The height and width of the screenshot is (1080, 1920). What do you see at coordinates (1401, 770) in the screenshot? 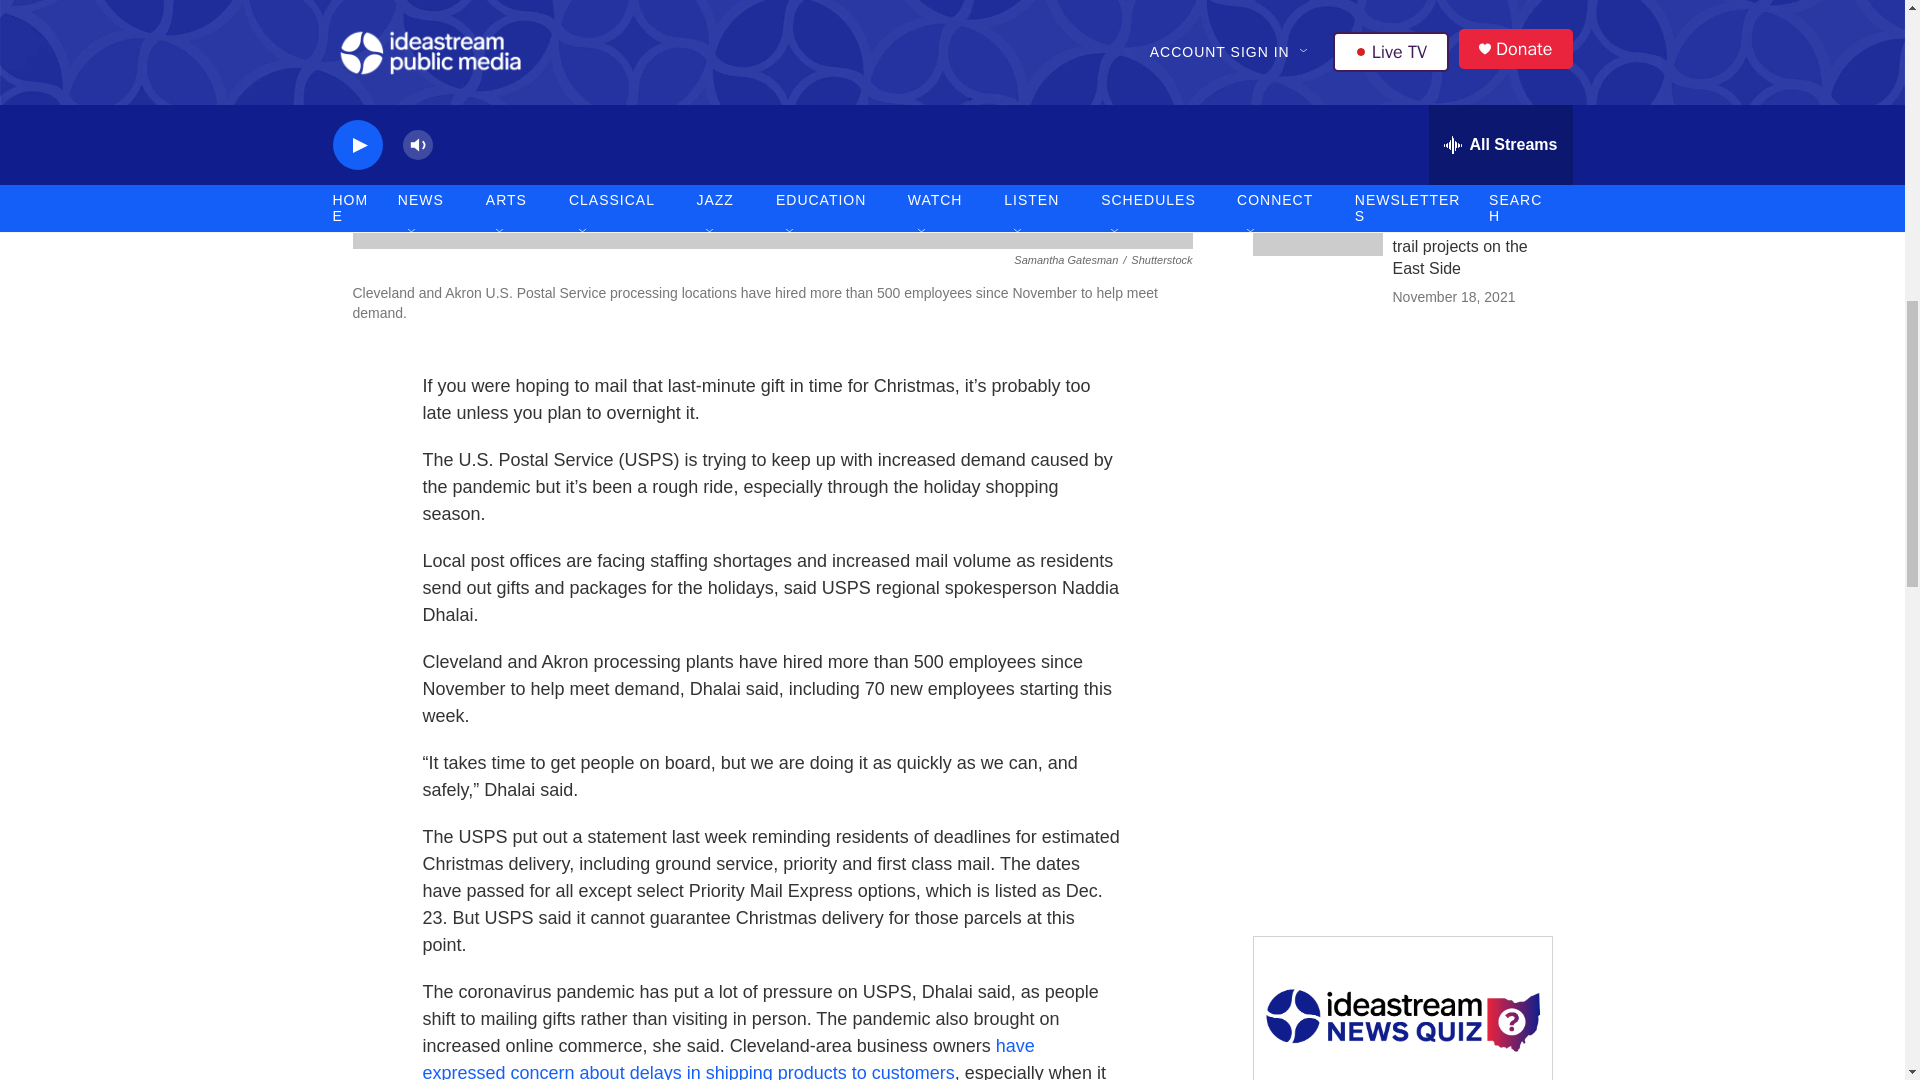
I see `3rd party ad content` at bounding box center [1401, 770].